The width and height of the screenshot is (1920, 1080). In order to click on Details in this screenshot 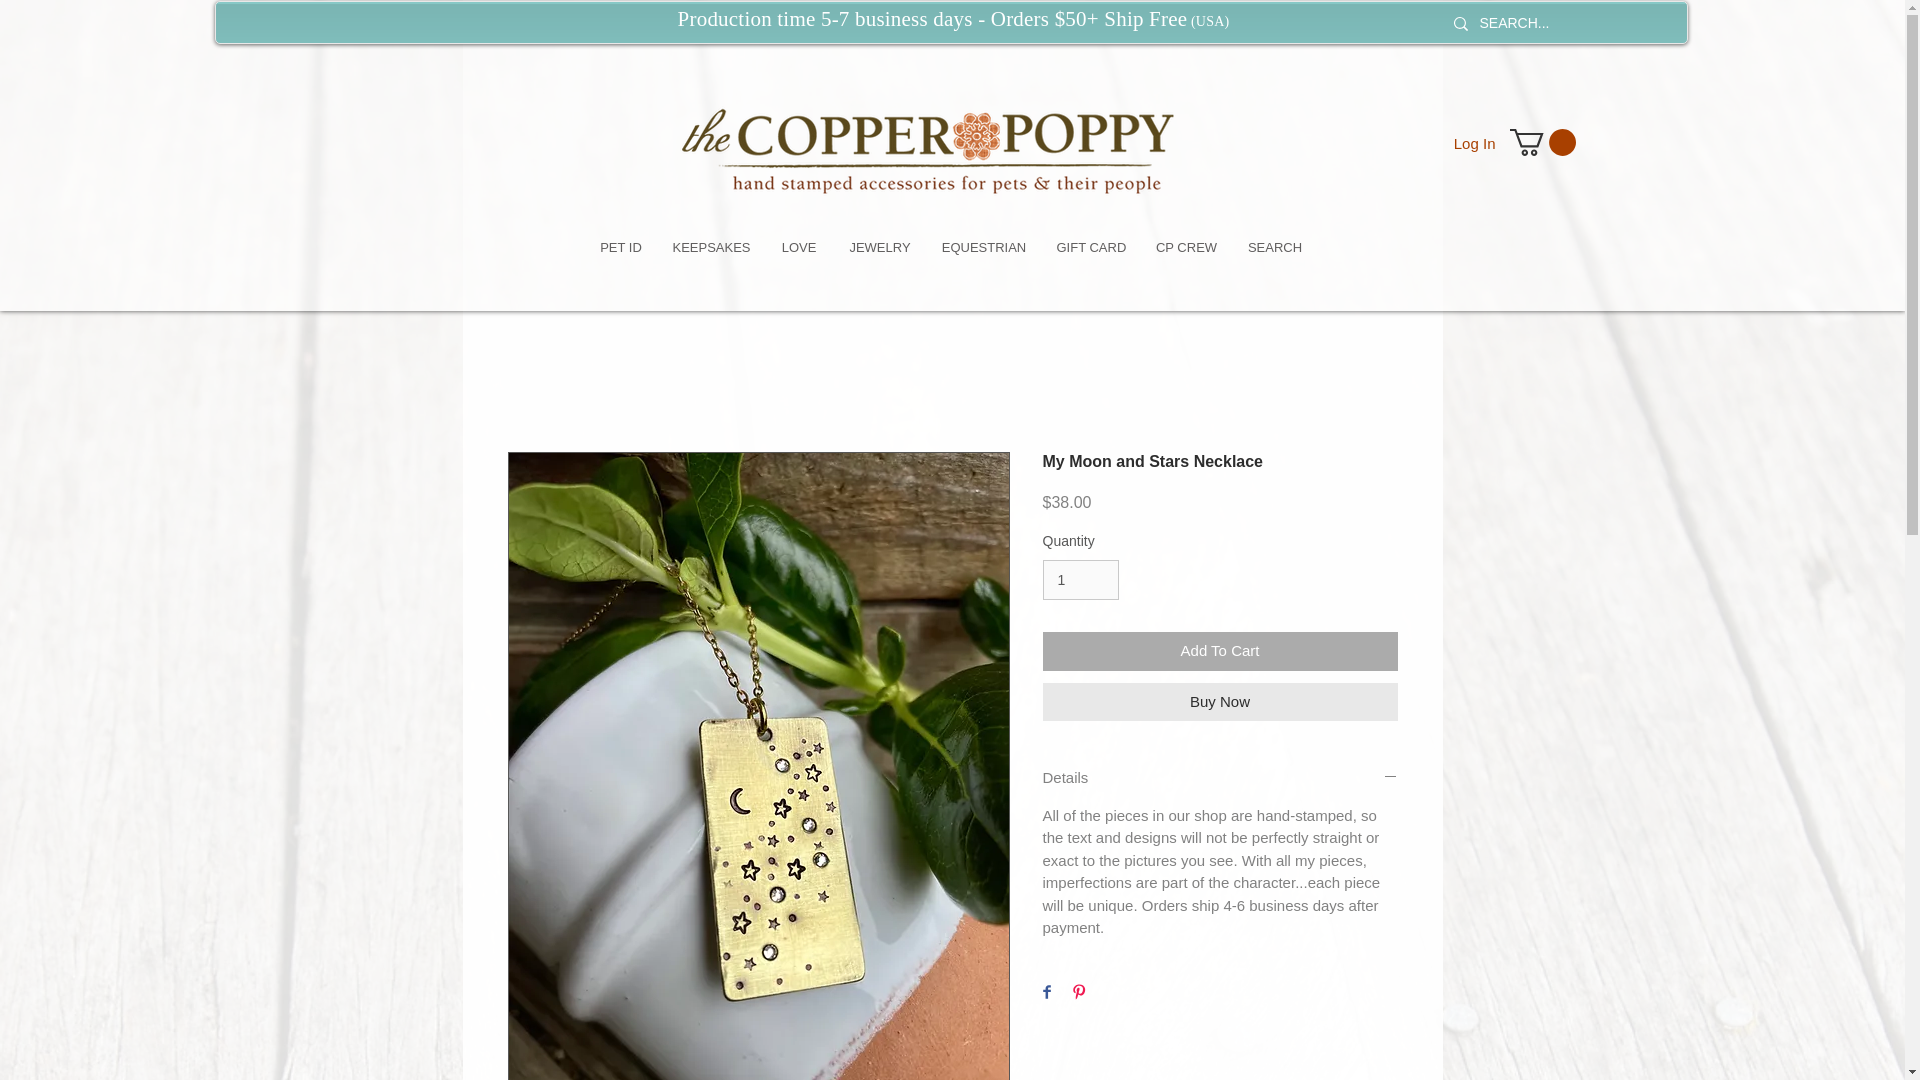, I will do `click(1220, 778)`.